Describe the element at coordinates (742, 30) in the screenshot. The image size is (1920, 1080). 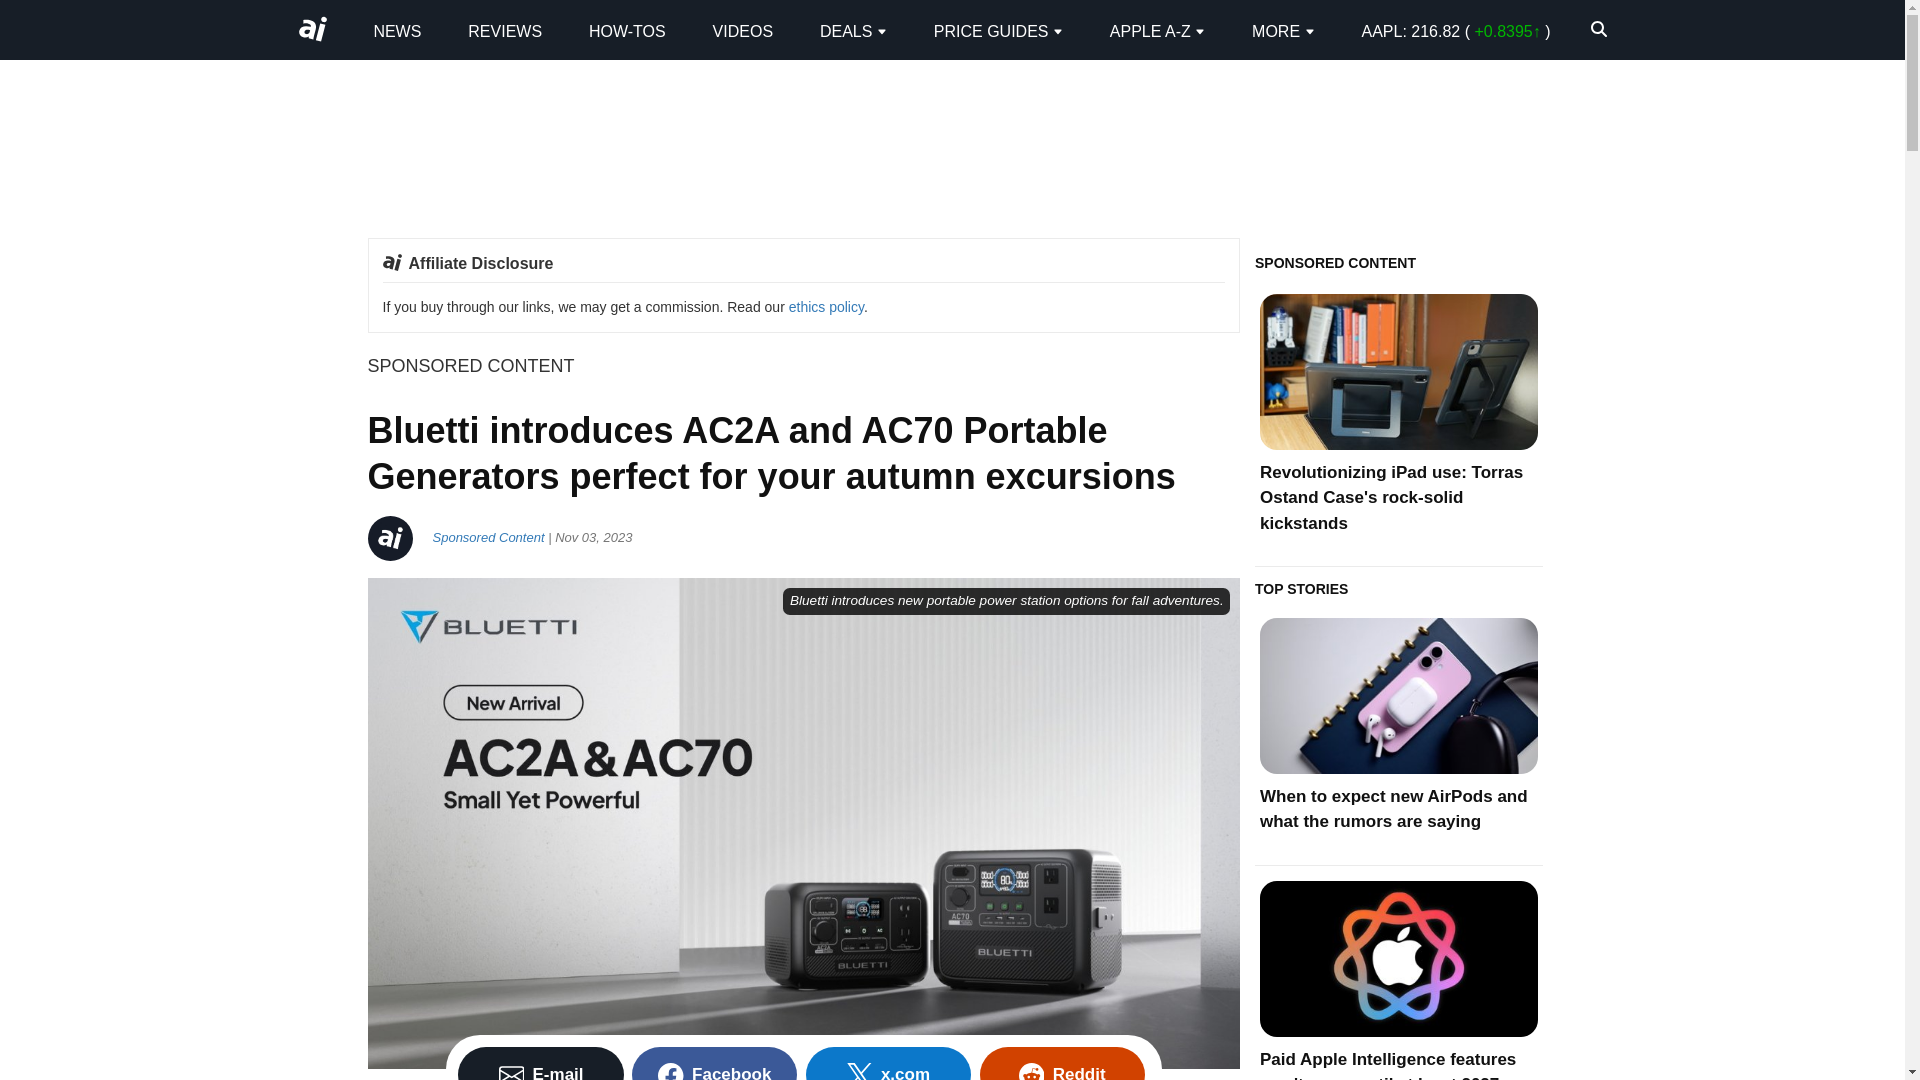
I see `VIDEOS` at that location.